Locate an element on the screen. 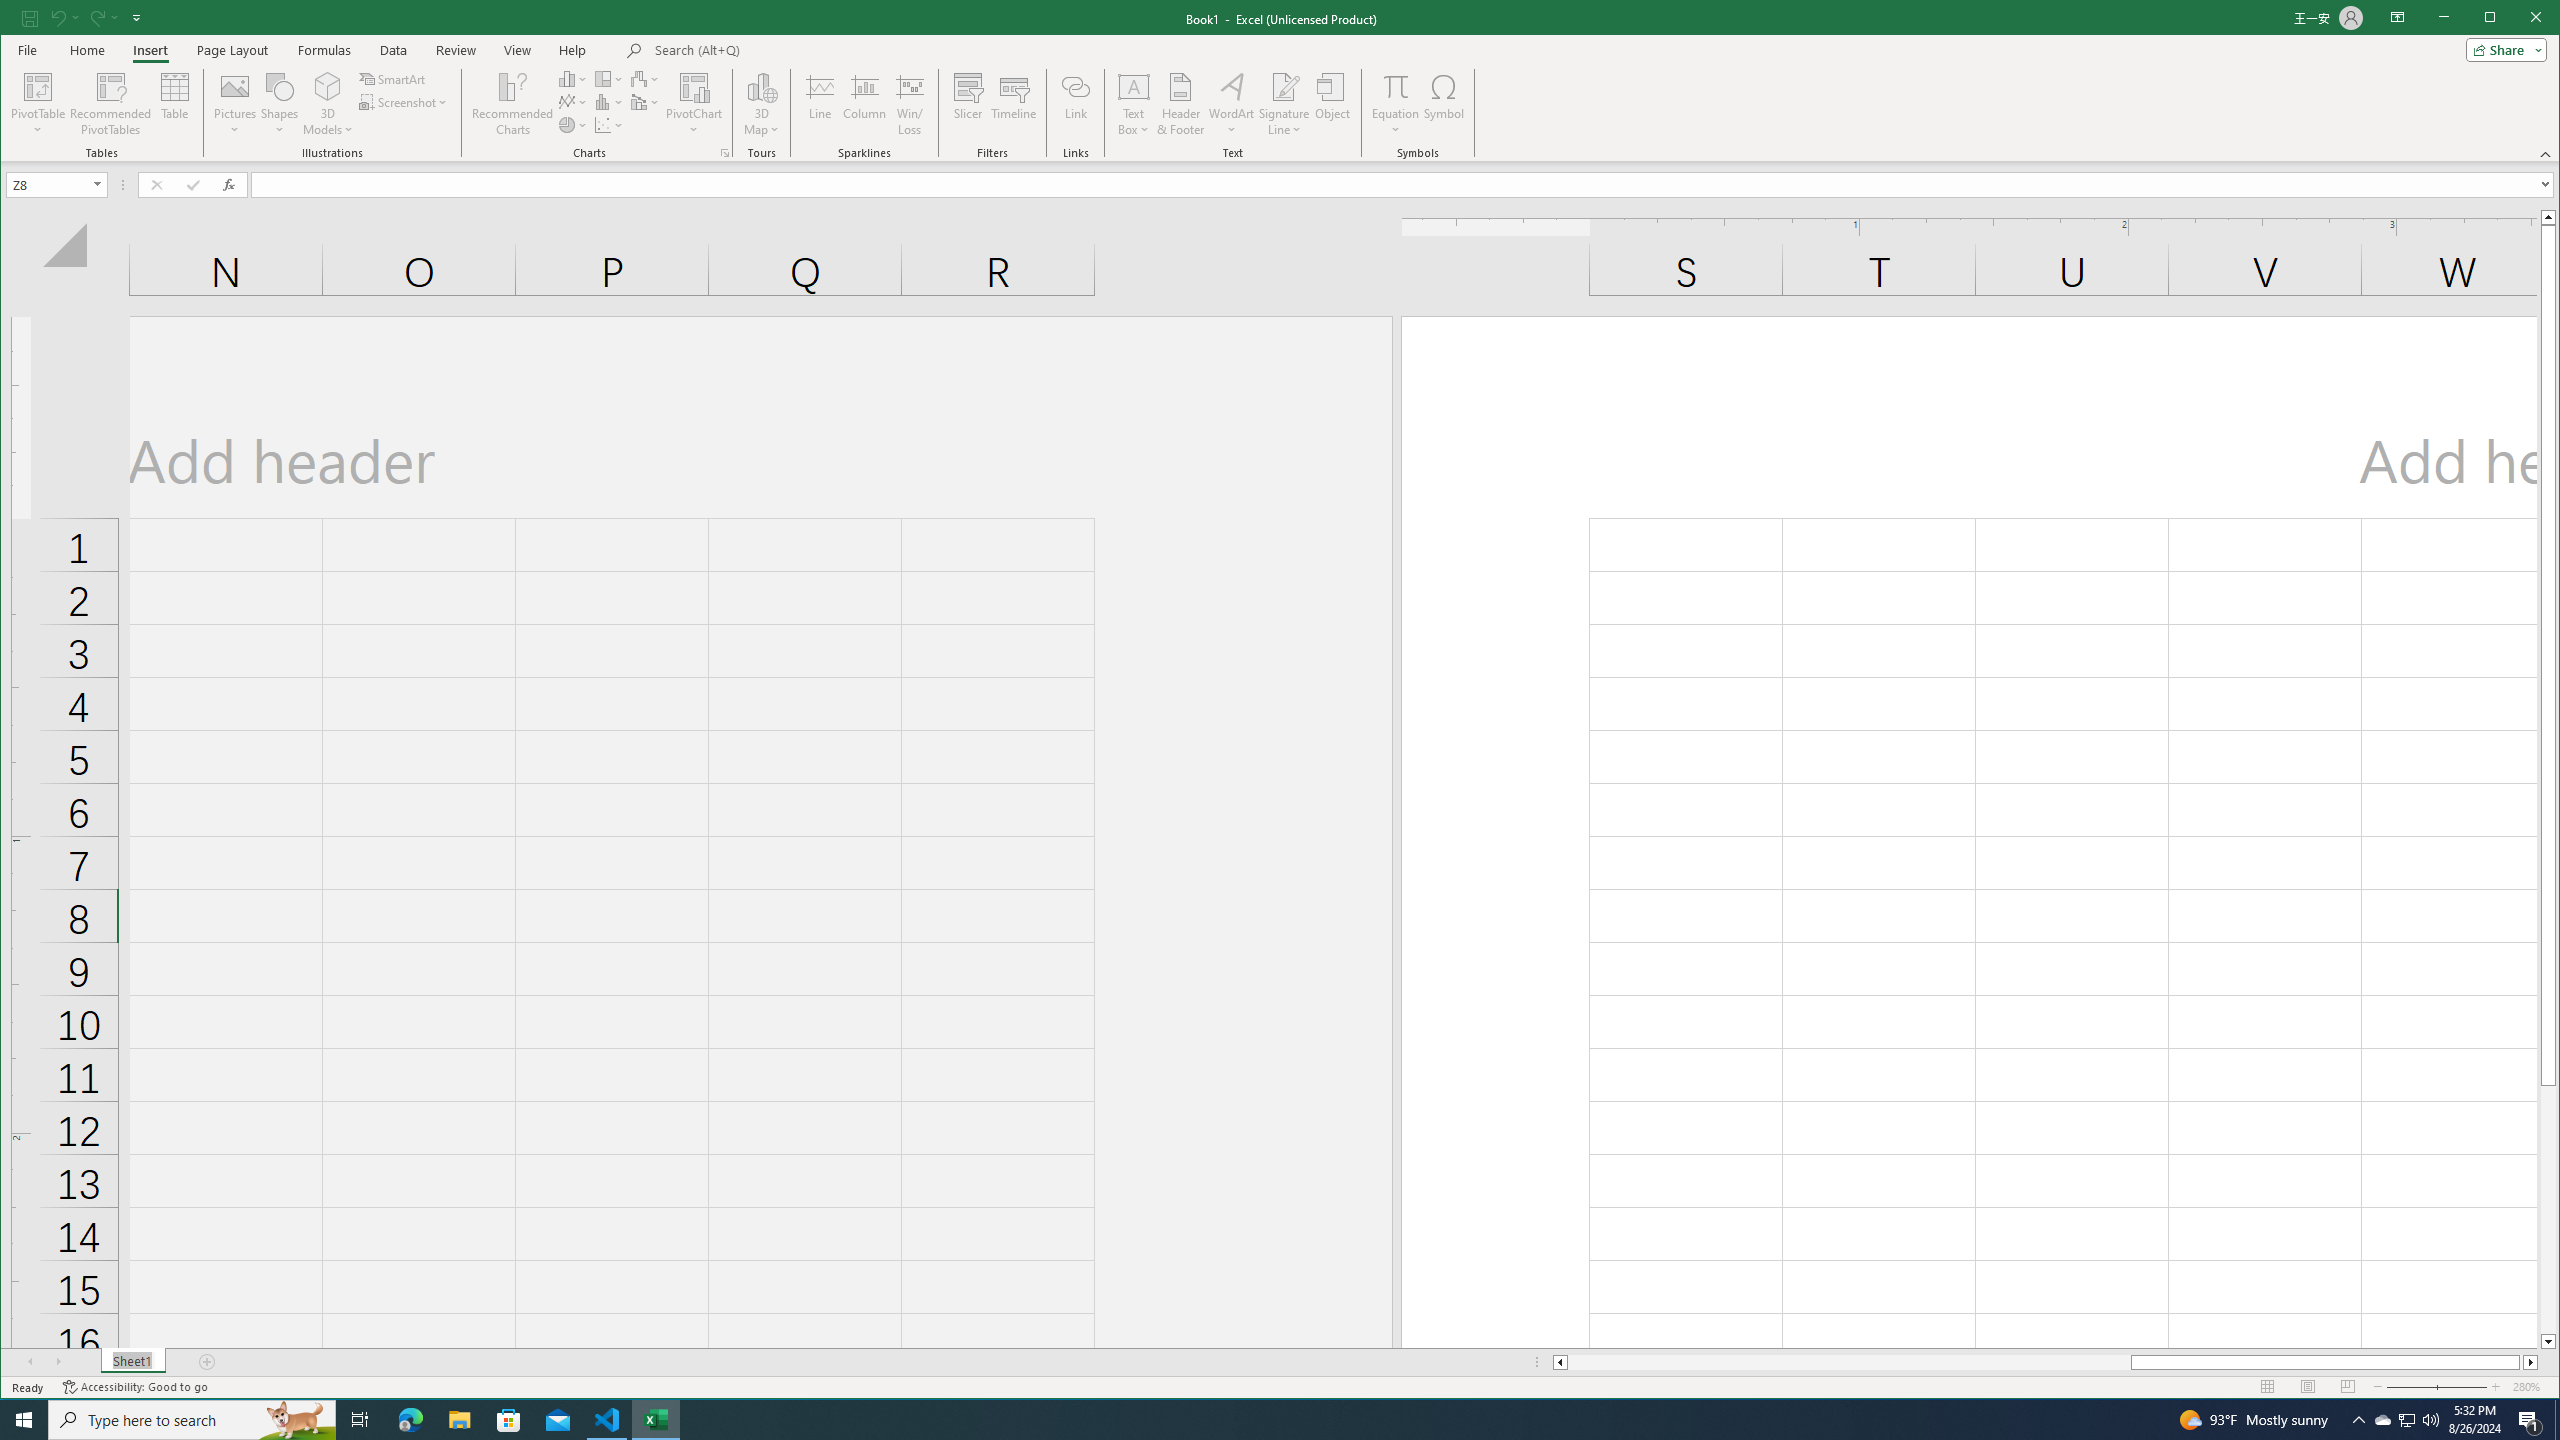  PivotChart is located at coordinates (694, 104).